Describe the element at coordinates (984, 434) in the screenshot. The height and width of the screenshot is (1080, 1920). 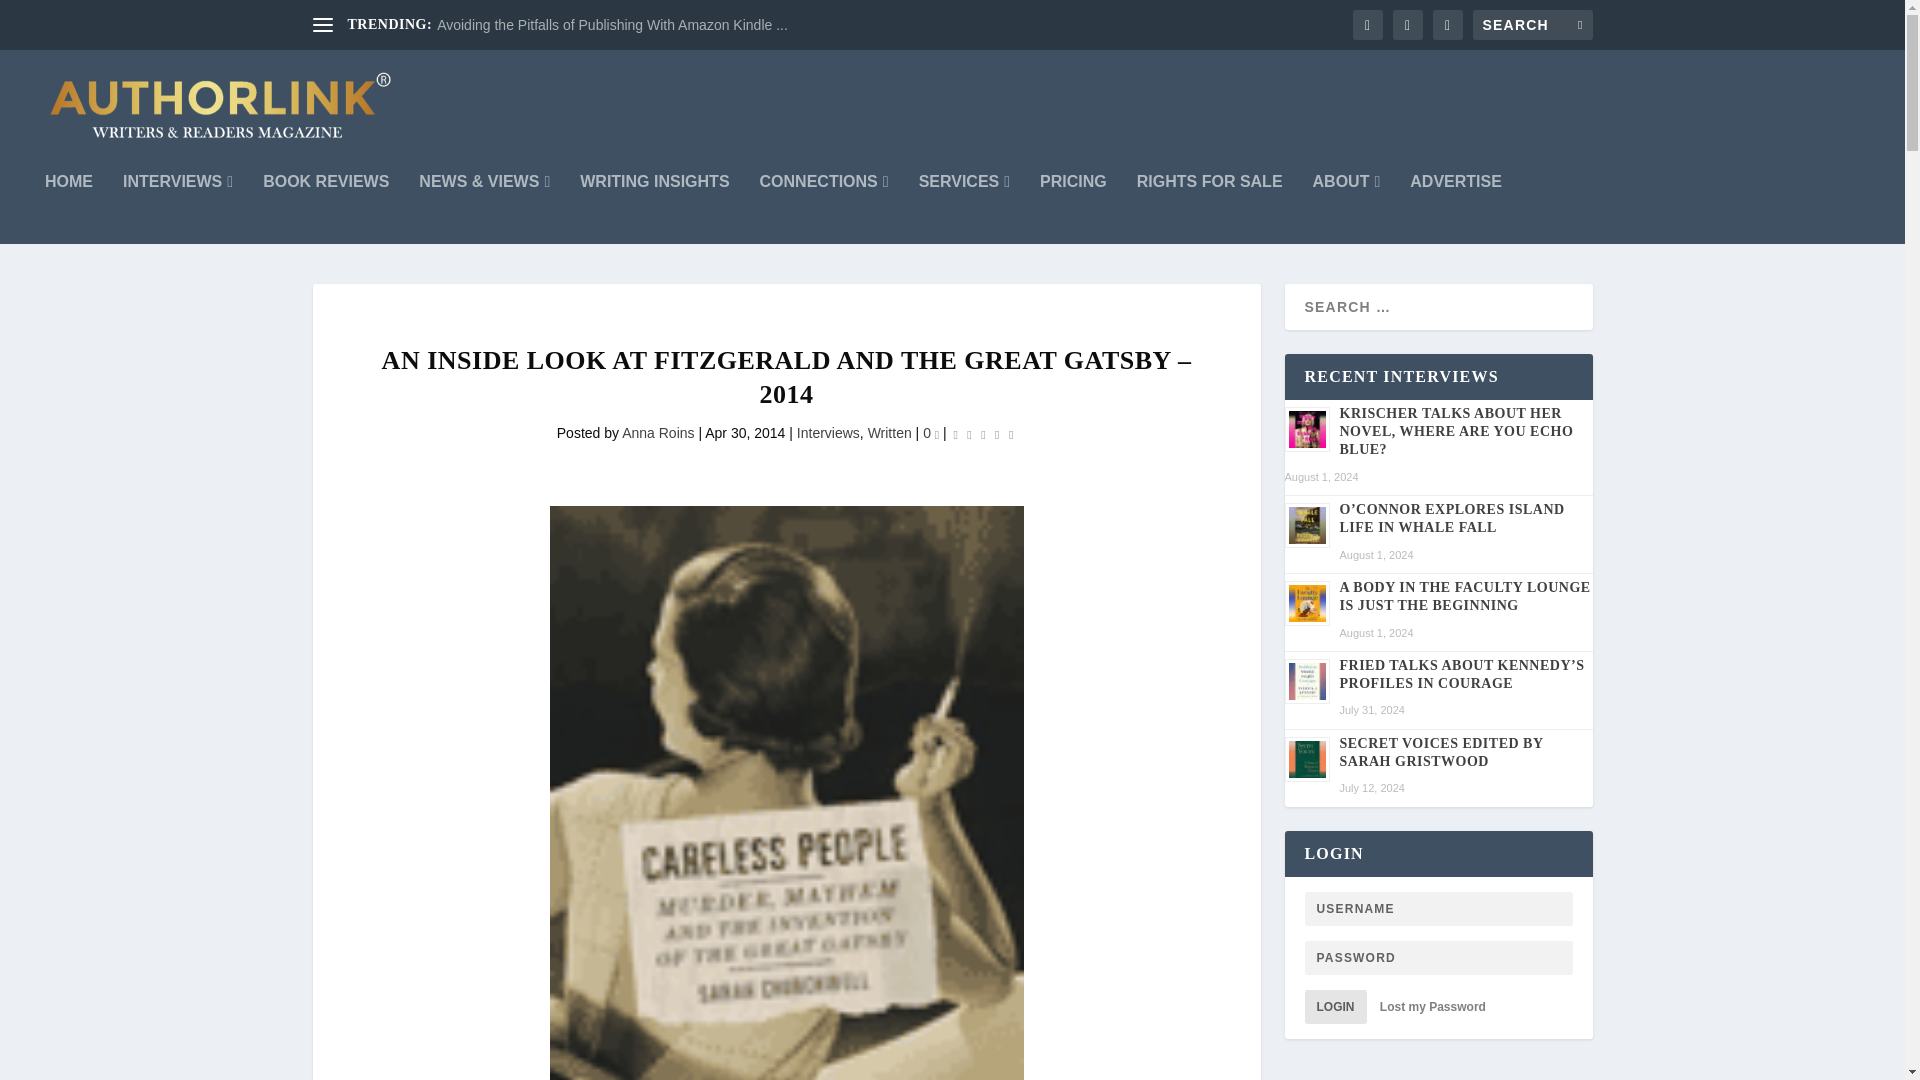
I see `Rating: 0.00` at that location.